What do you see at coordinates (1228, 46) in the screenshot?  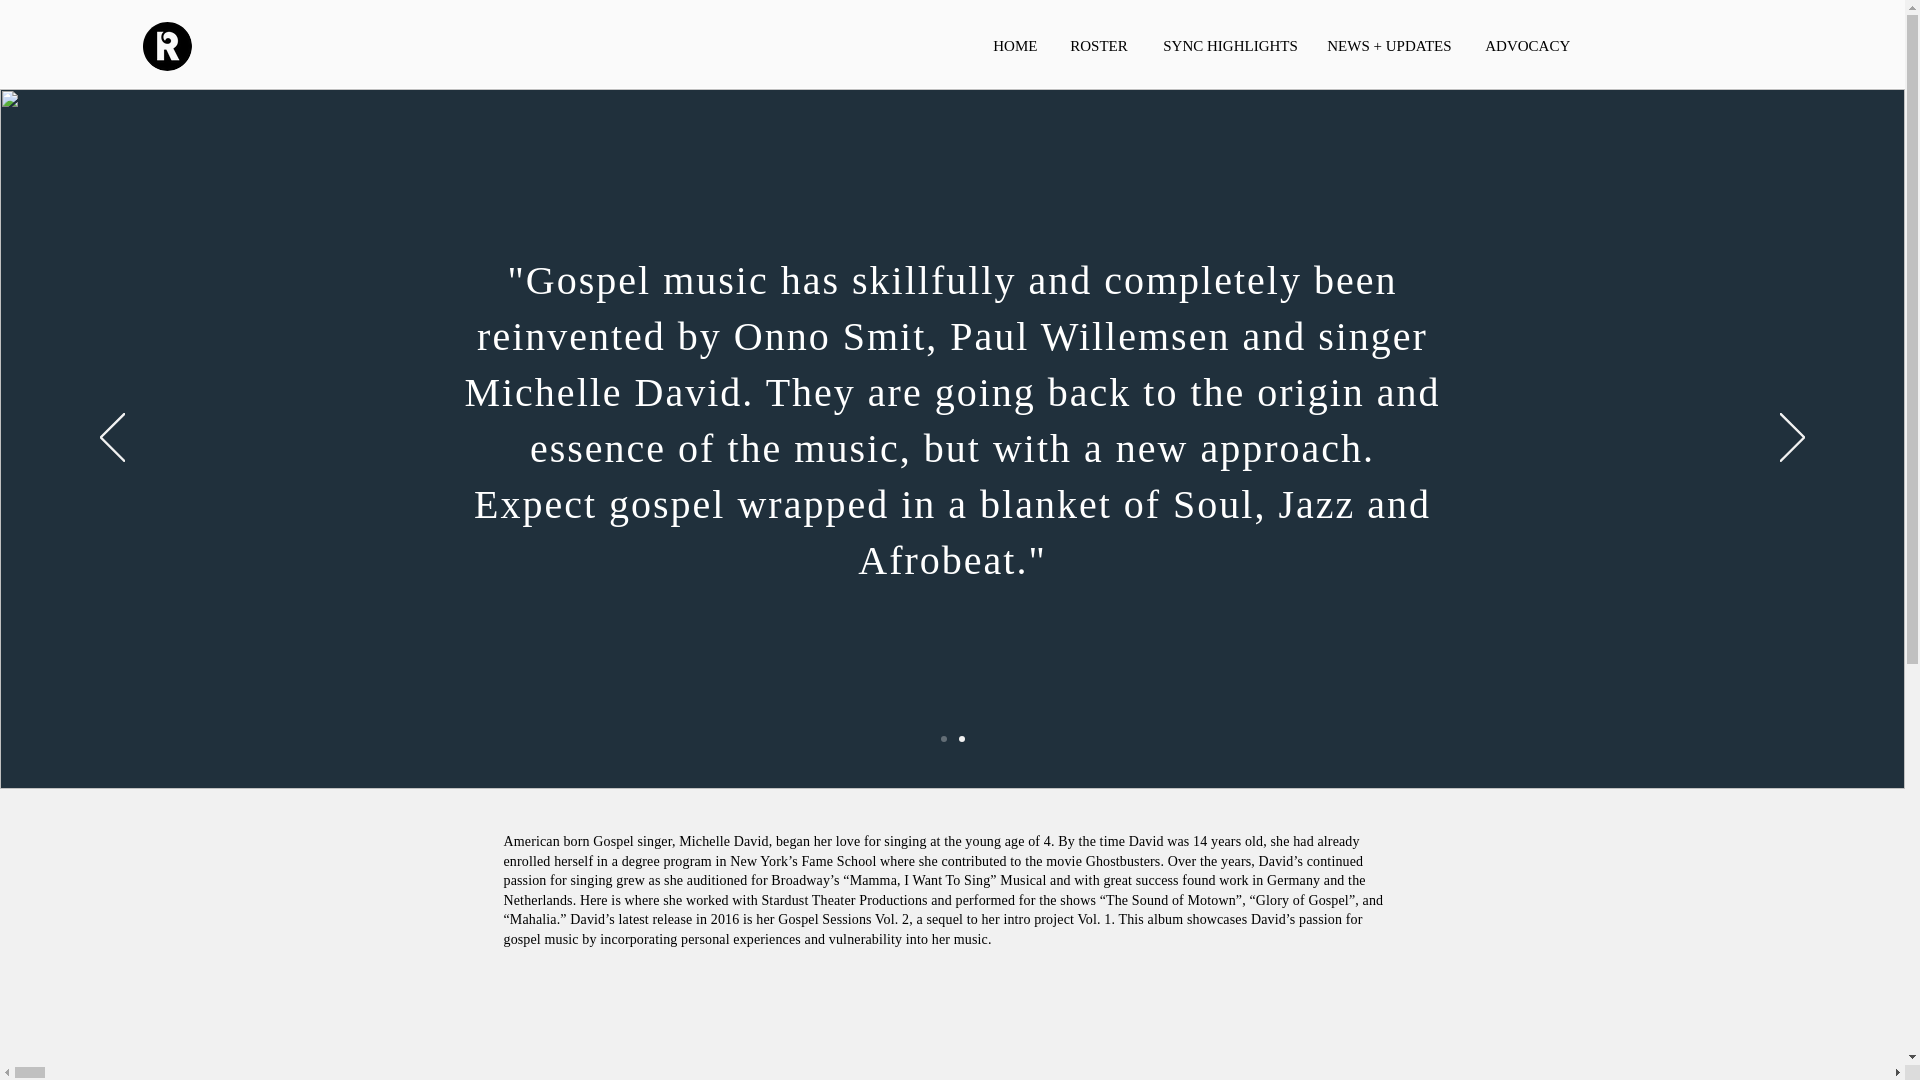 I see `SYNC HIGHLIGHTS` at bounding box center [1228, 46].